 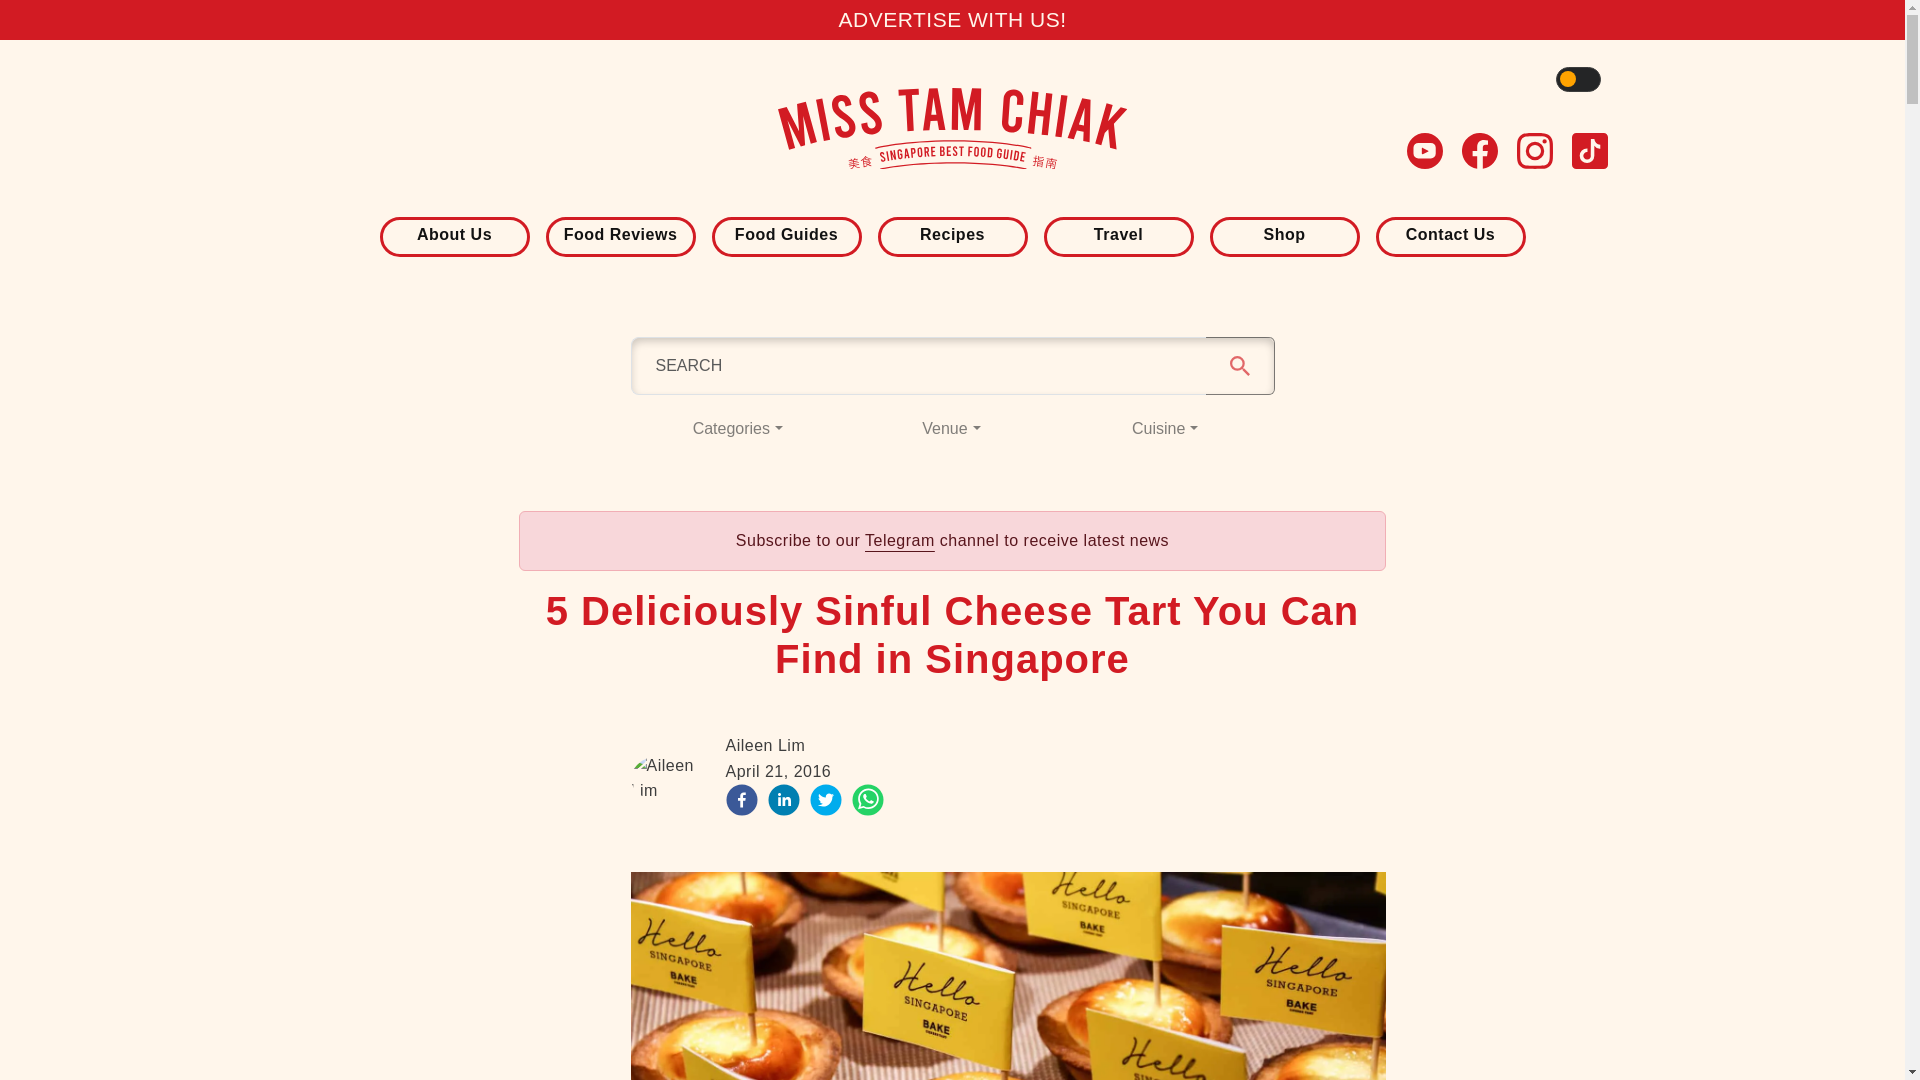 I want to click on About Us, so click(x=454, y=234).